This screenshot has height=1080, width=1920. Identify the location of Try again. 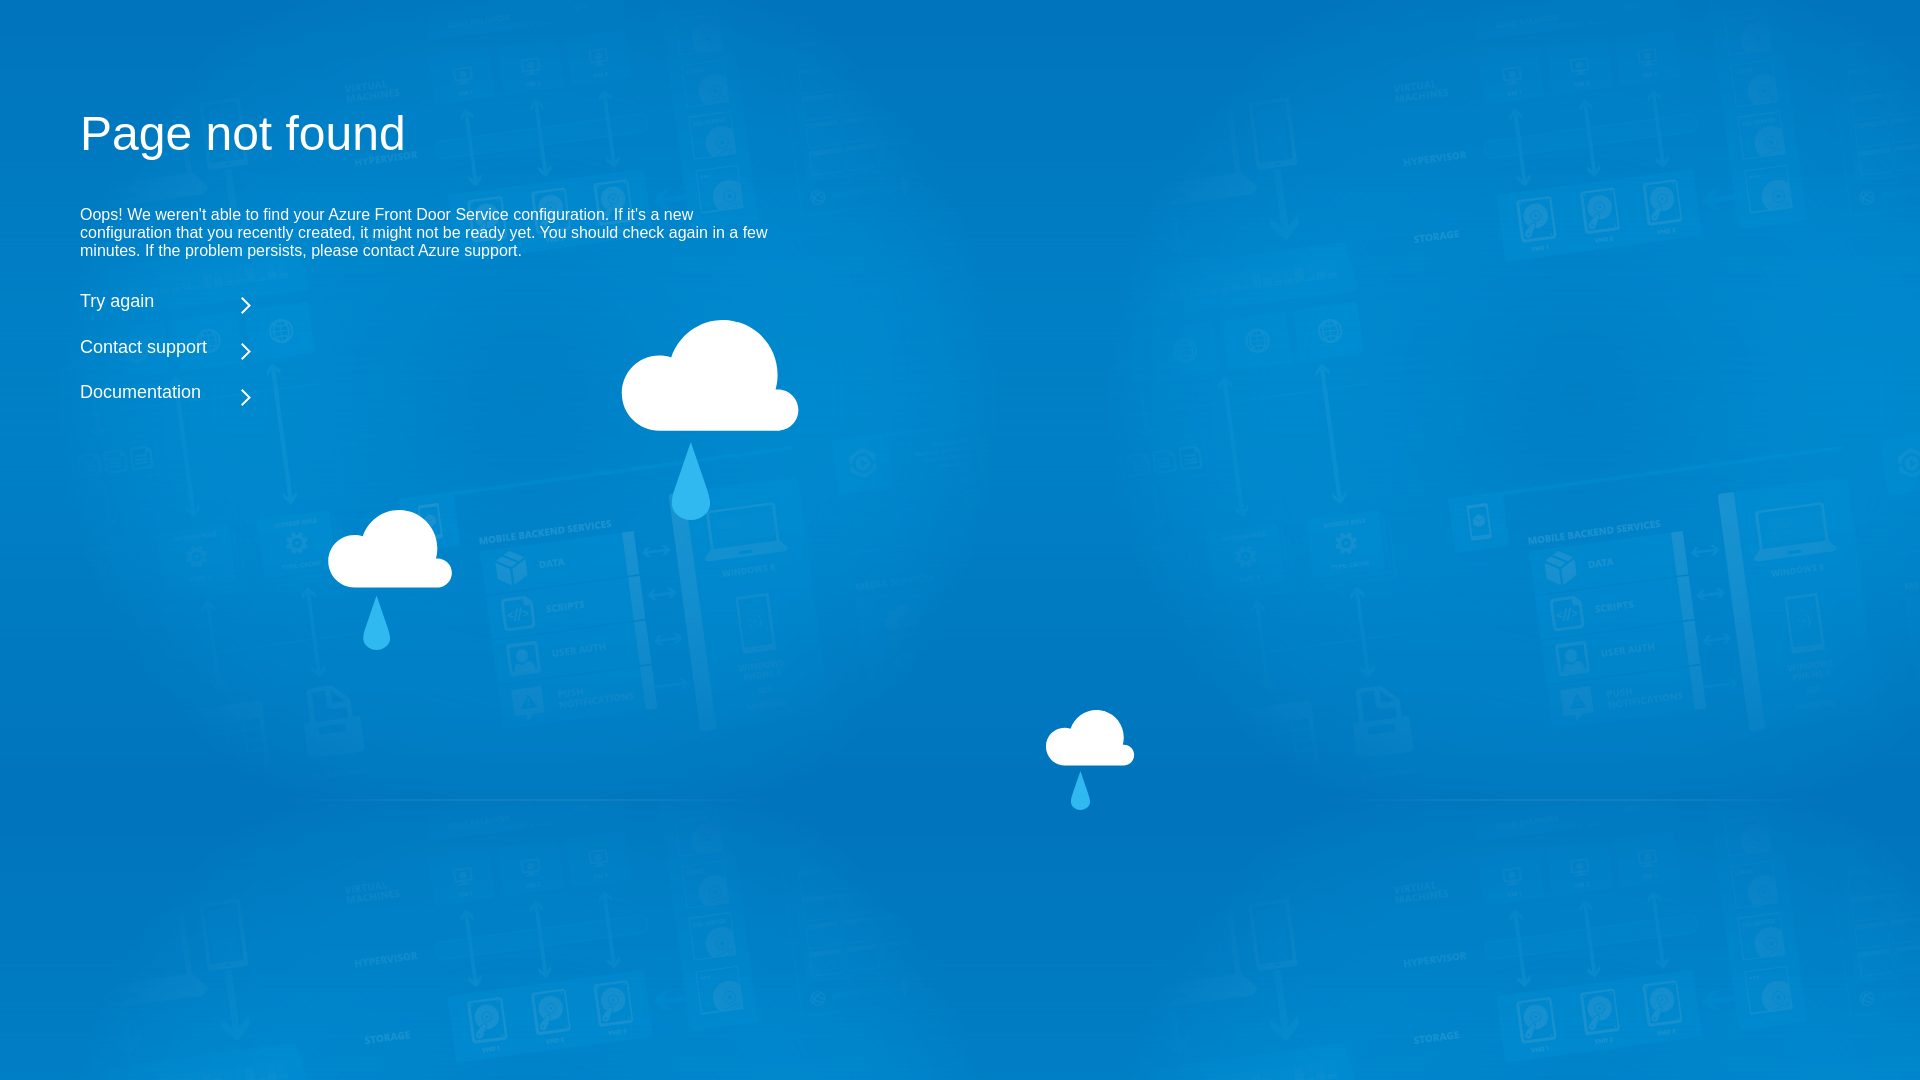
(430, 300).